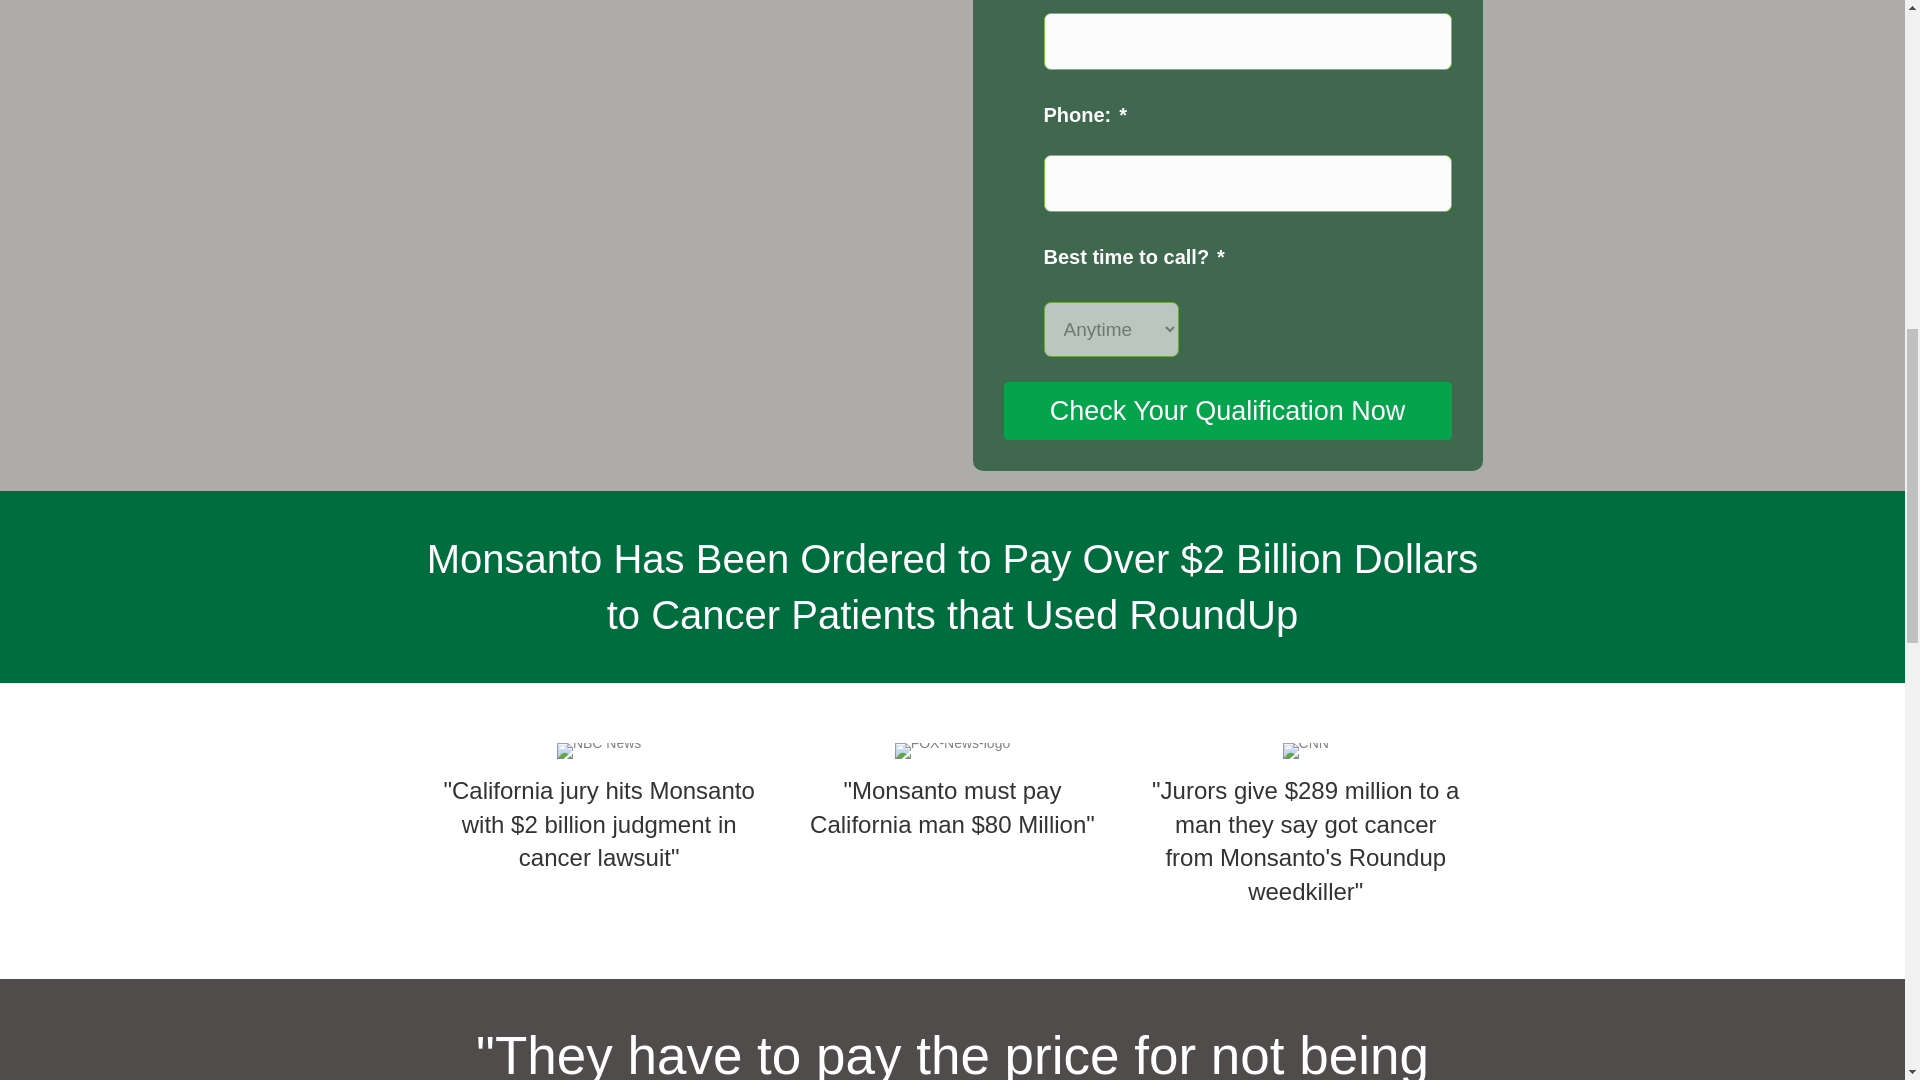  Describe the element at coordinates (1305, 751) in the screenshot. I see `CNN` at that location.